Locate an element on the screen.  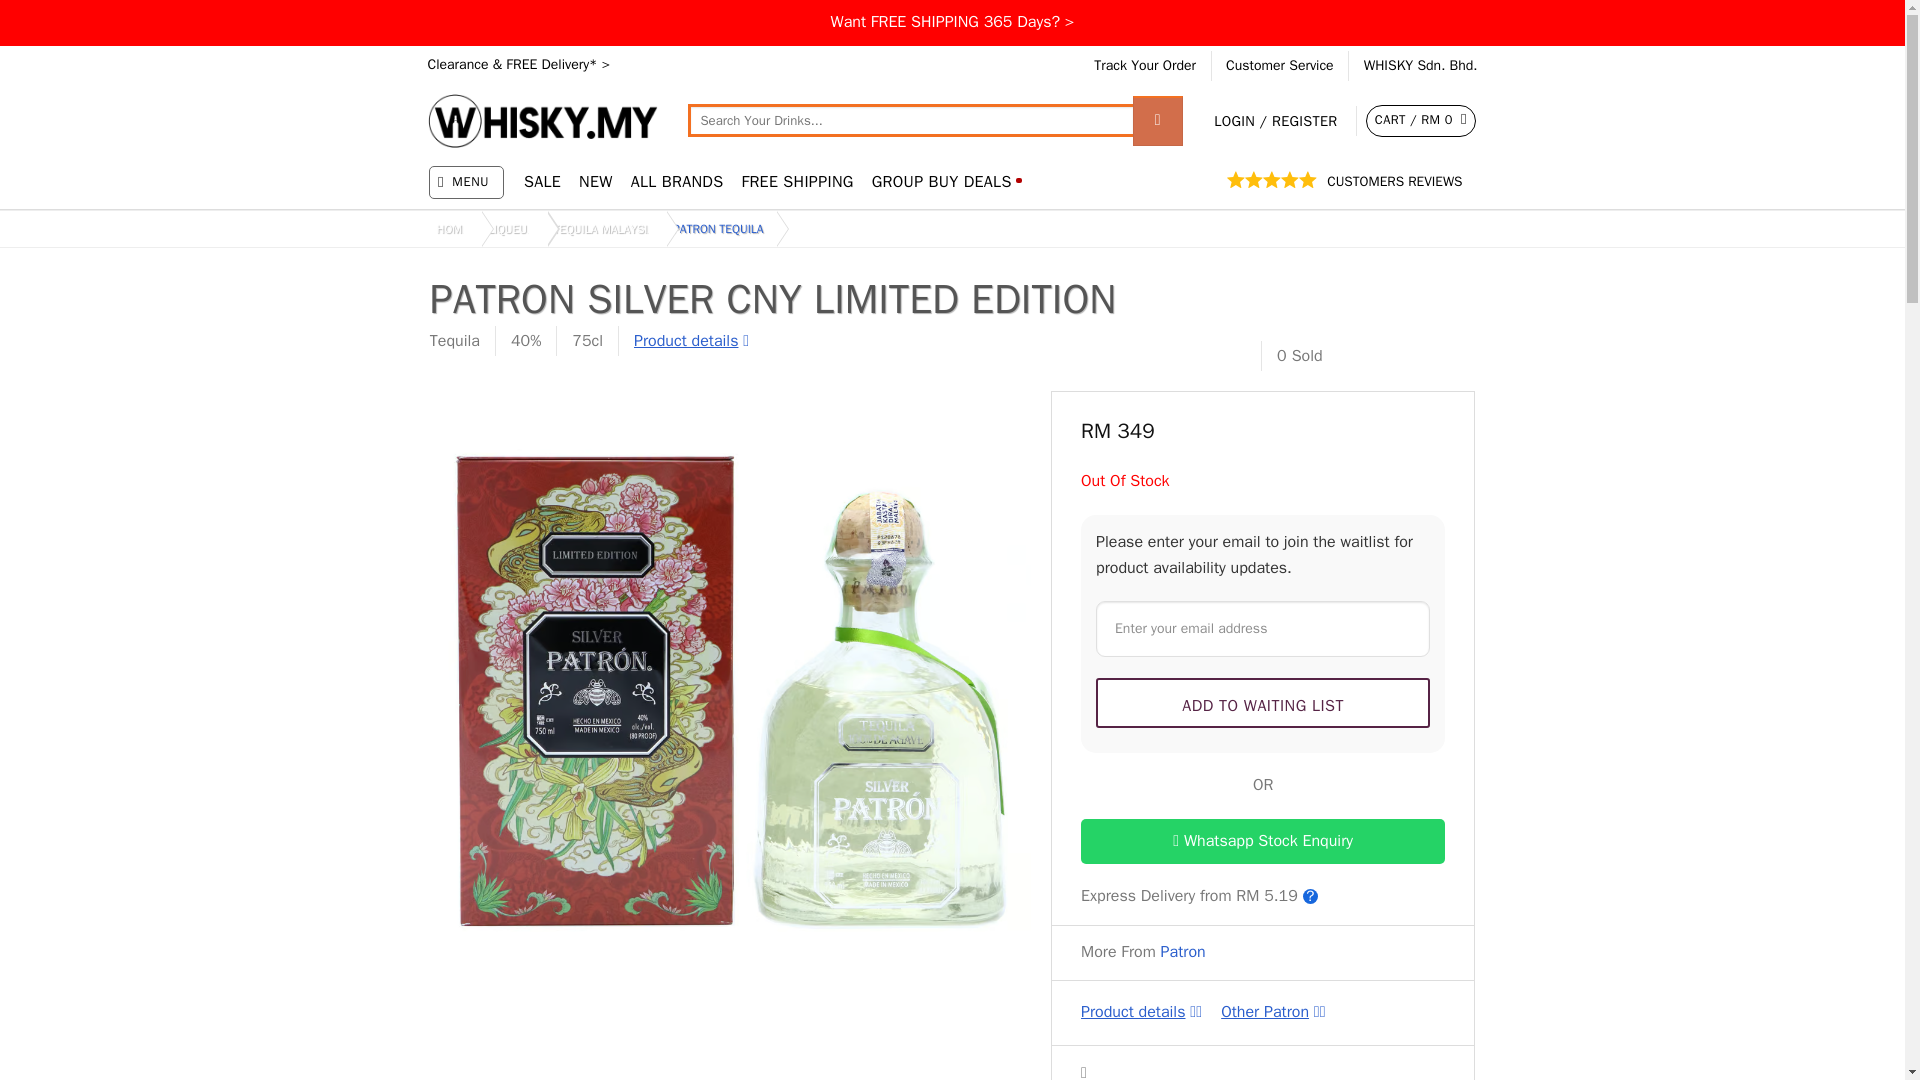
Search is located at coordinates (1157, 120).